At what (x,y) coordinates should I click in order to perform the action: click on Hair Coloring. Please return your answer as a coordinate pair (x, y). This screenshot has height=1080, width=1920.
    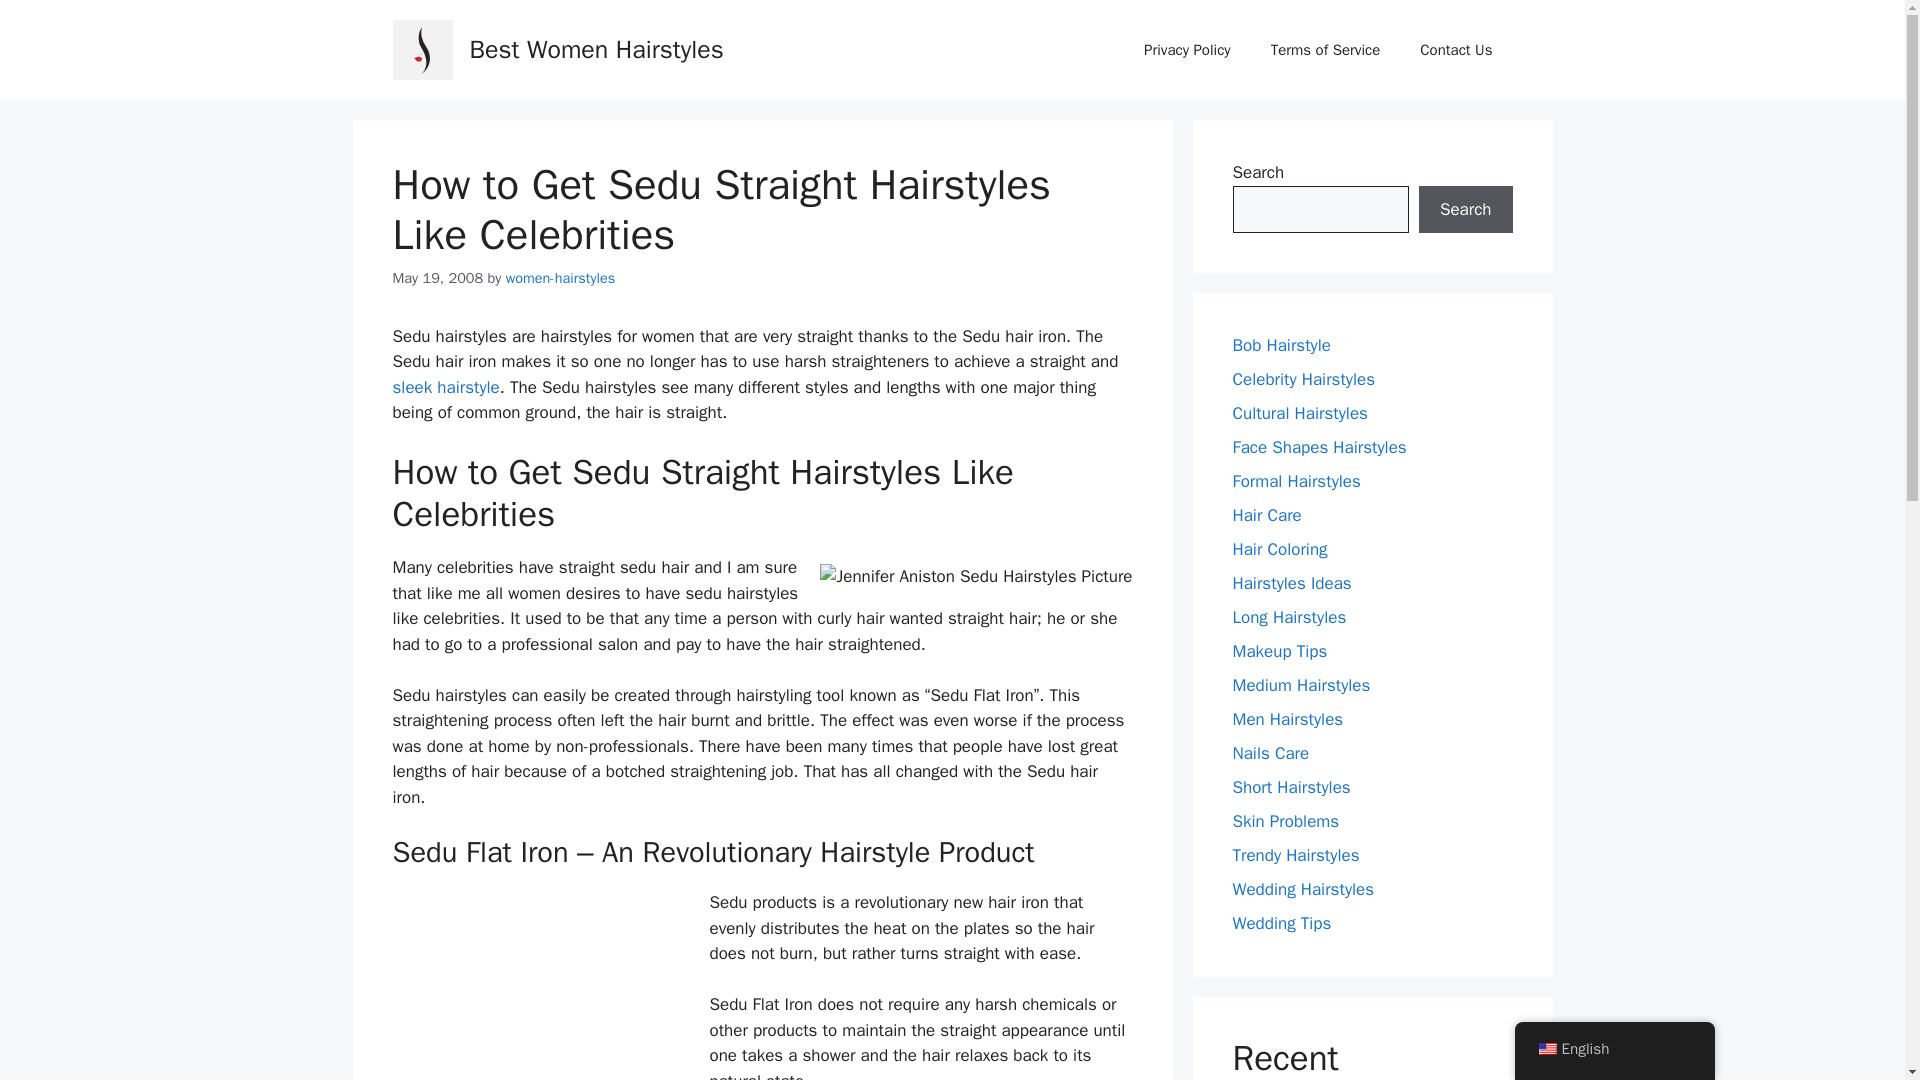
    Looking at the image, I should click on (1279, 549).